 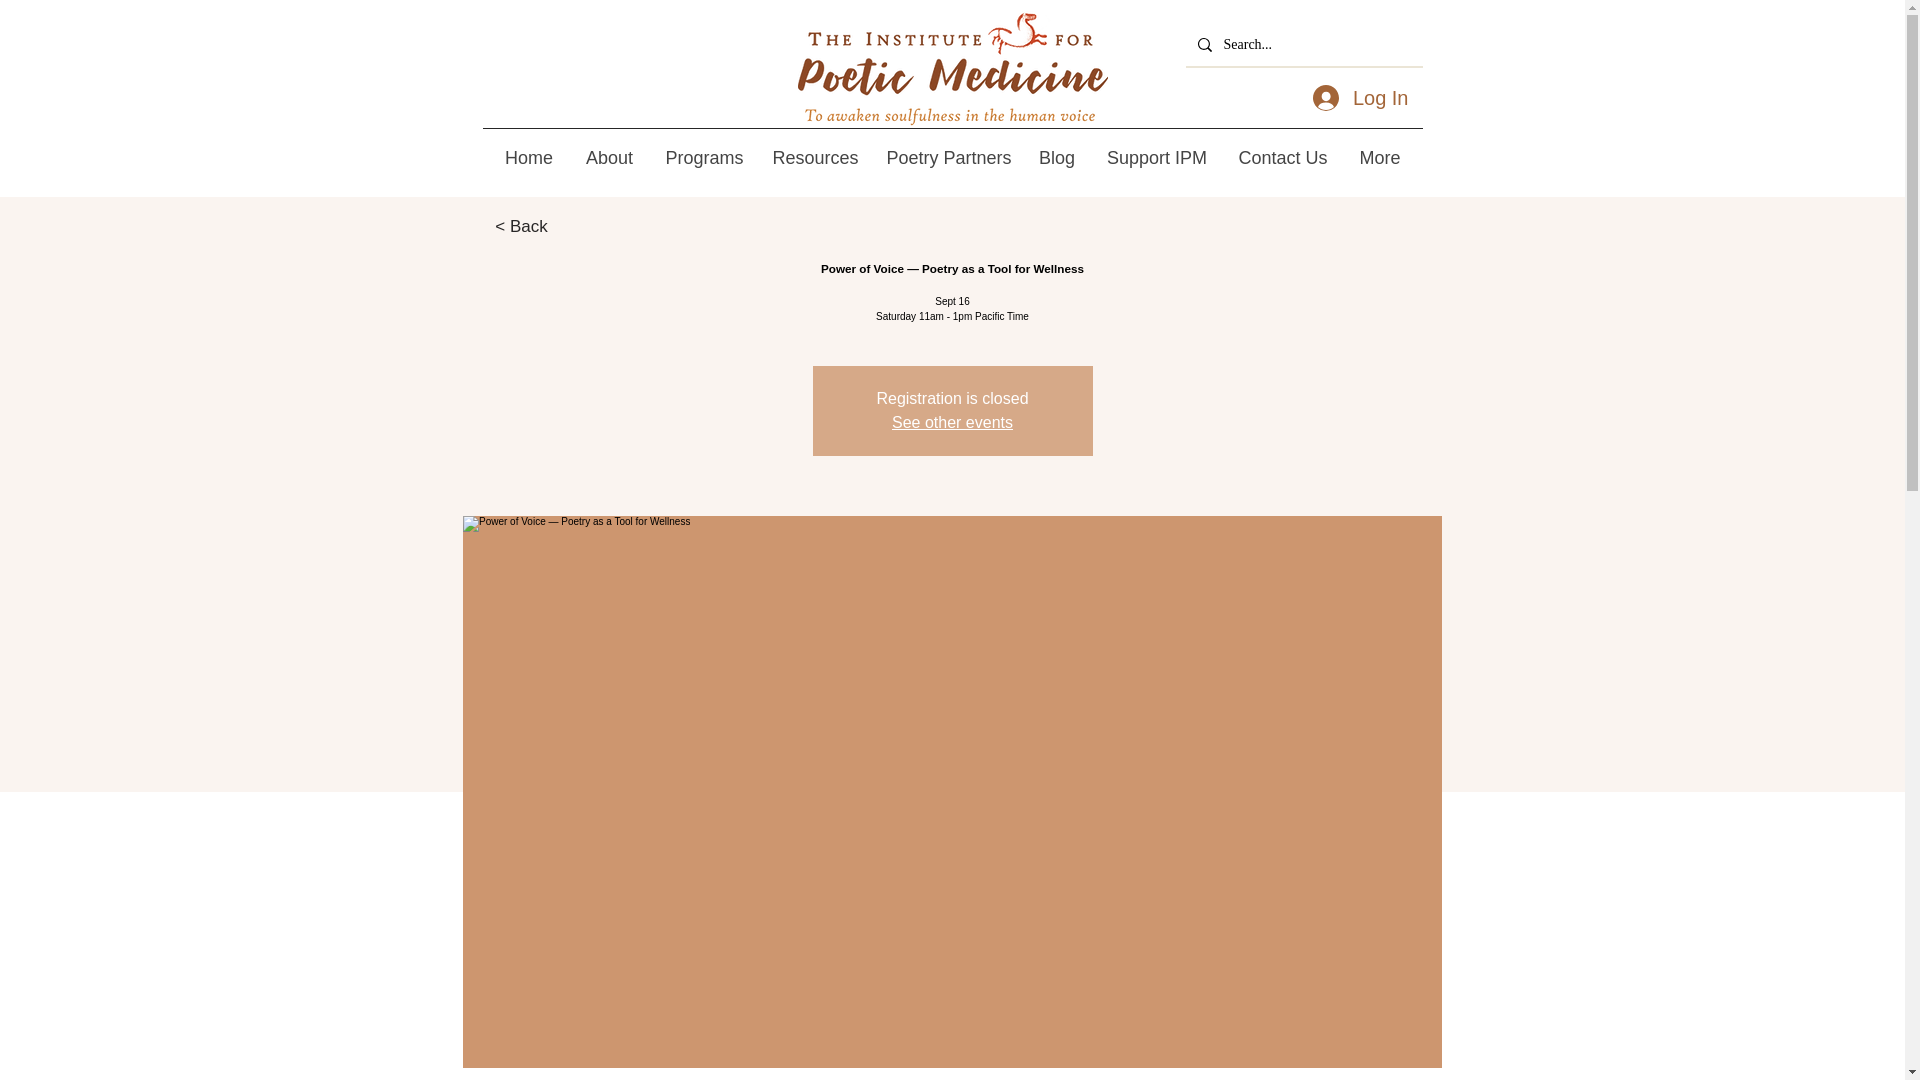 I want to click on Poetry Partners, so click(x=945, y=157).